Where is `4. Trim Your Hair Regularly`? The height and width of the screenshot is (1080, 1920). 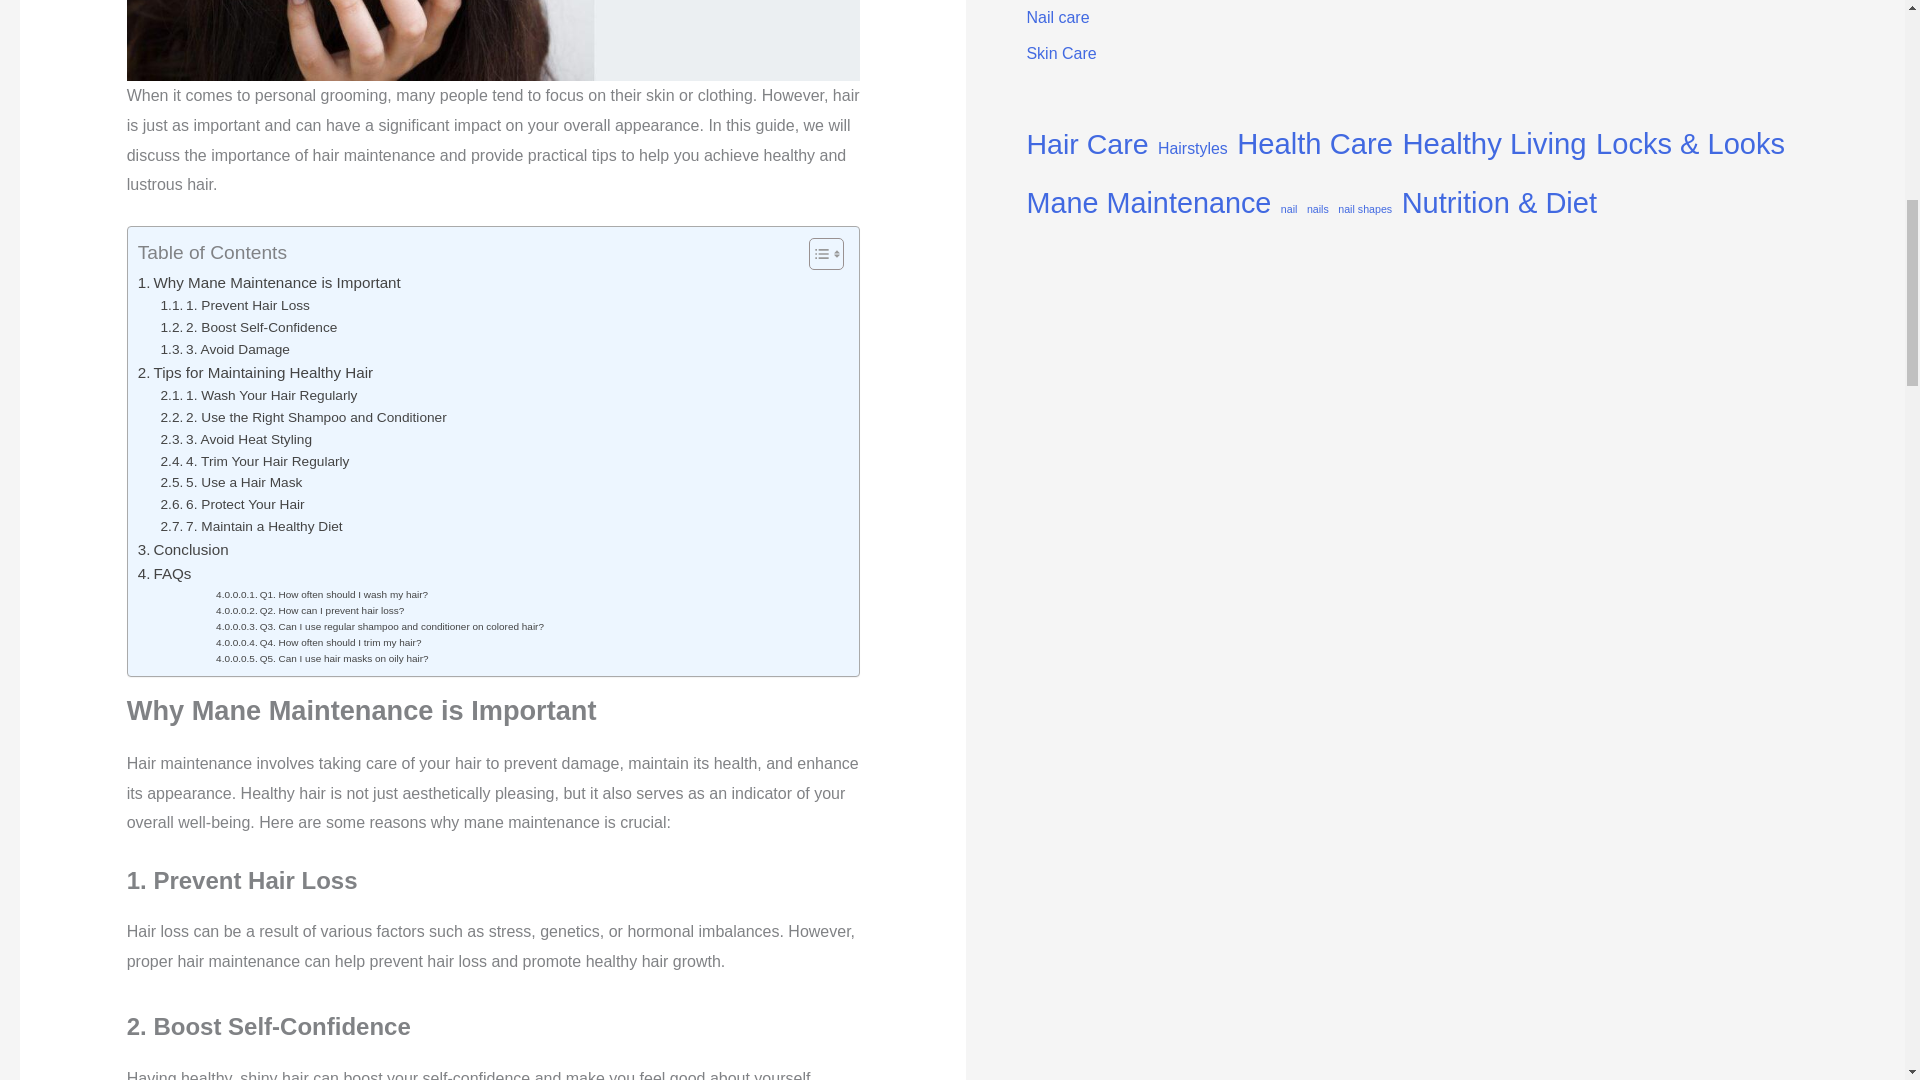 4. Trim Your Hair Regularly is located at coordinates (255, 462).